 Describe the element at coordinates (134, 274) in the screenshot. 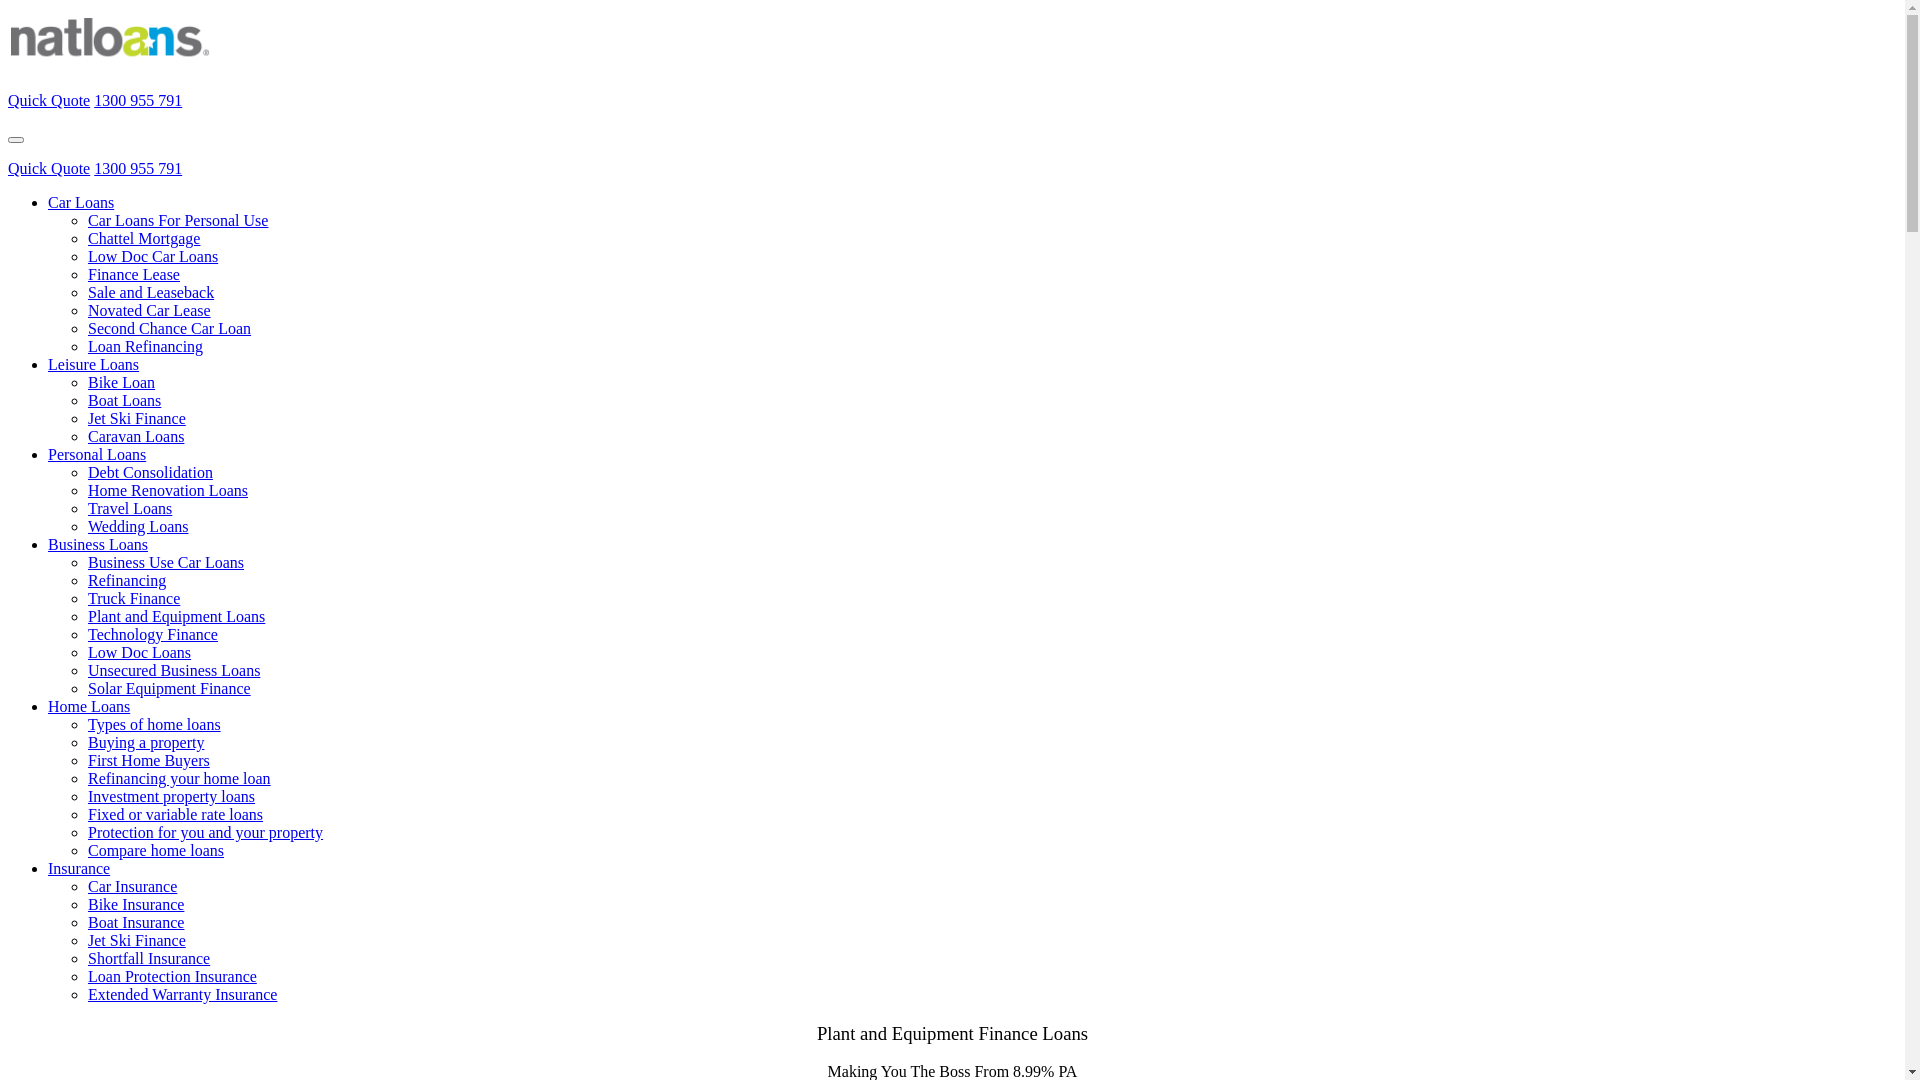

I see `Finance Lease` at that location.